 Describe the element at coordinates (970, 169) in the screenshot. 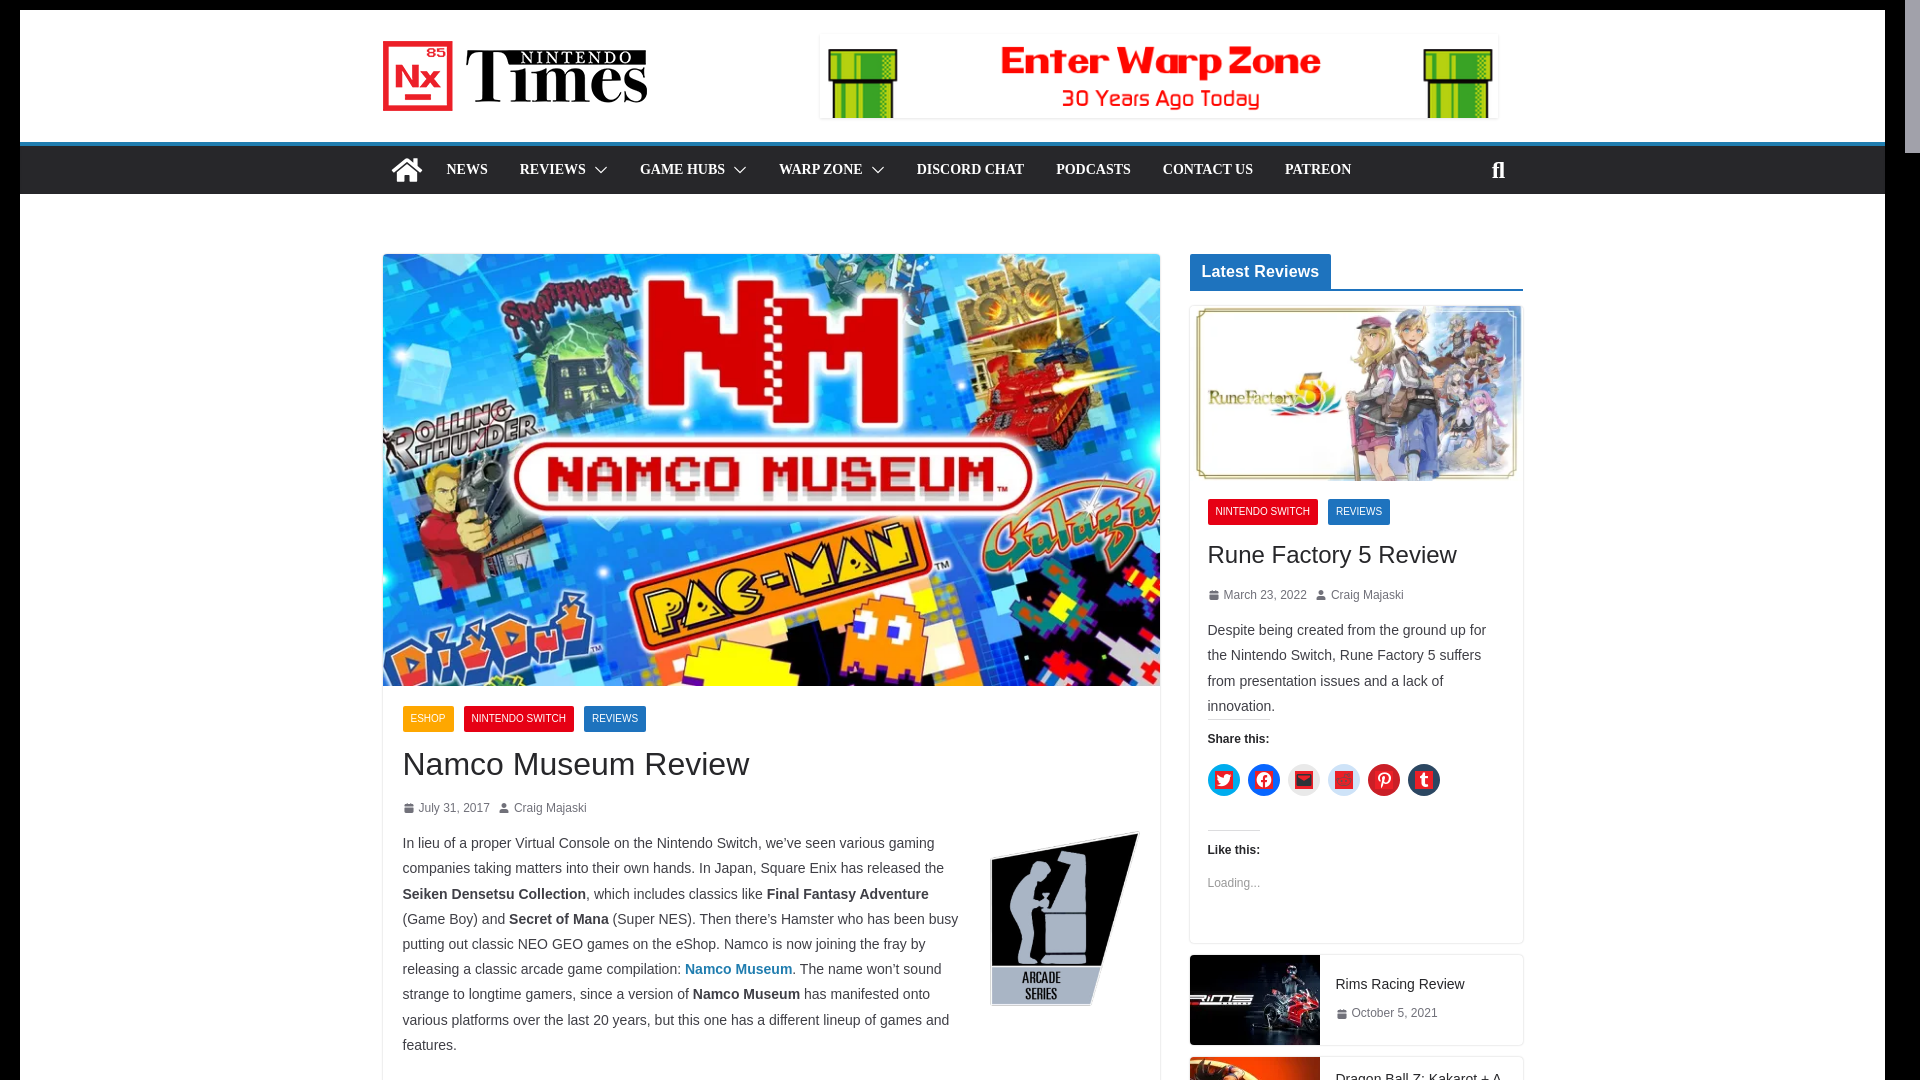

I see `DISCORD CHAT` at that location.